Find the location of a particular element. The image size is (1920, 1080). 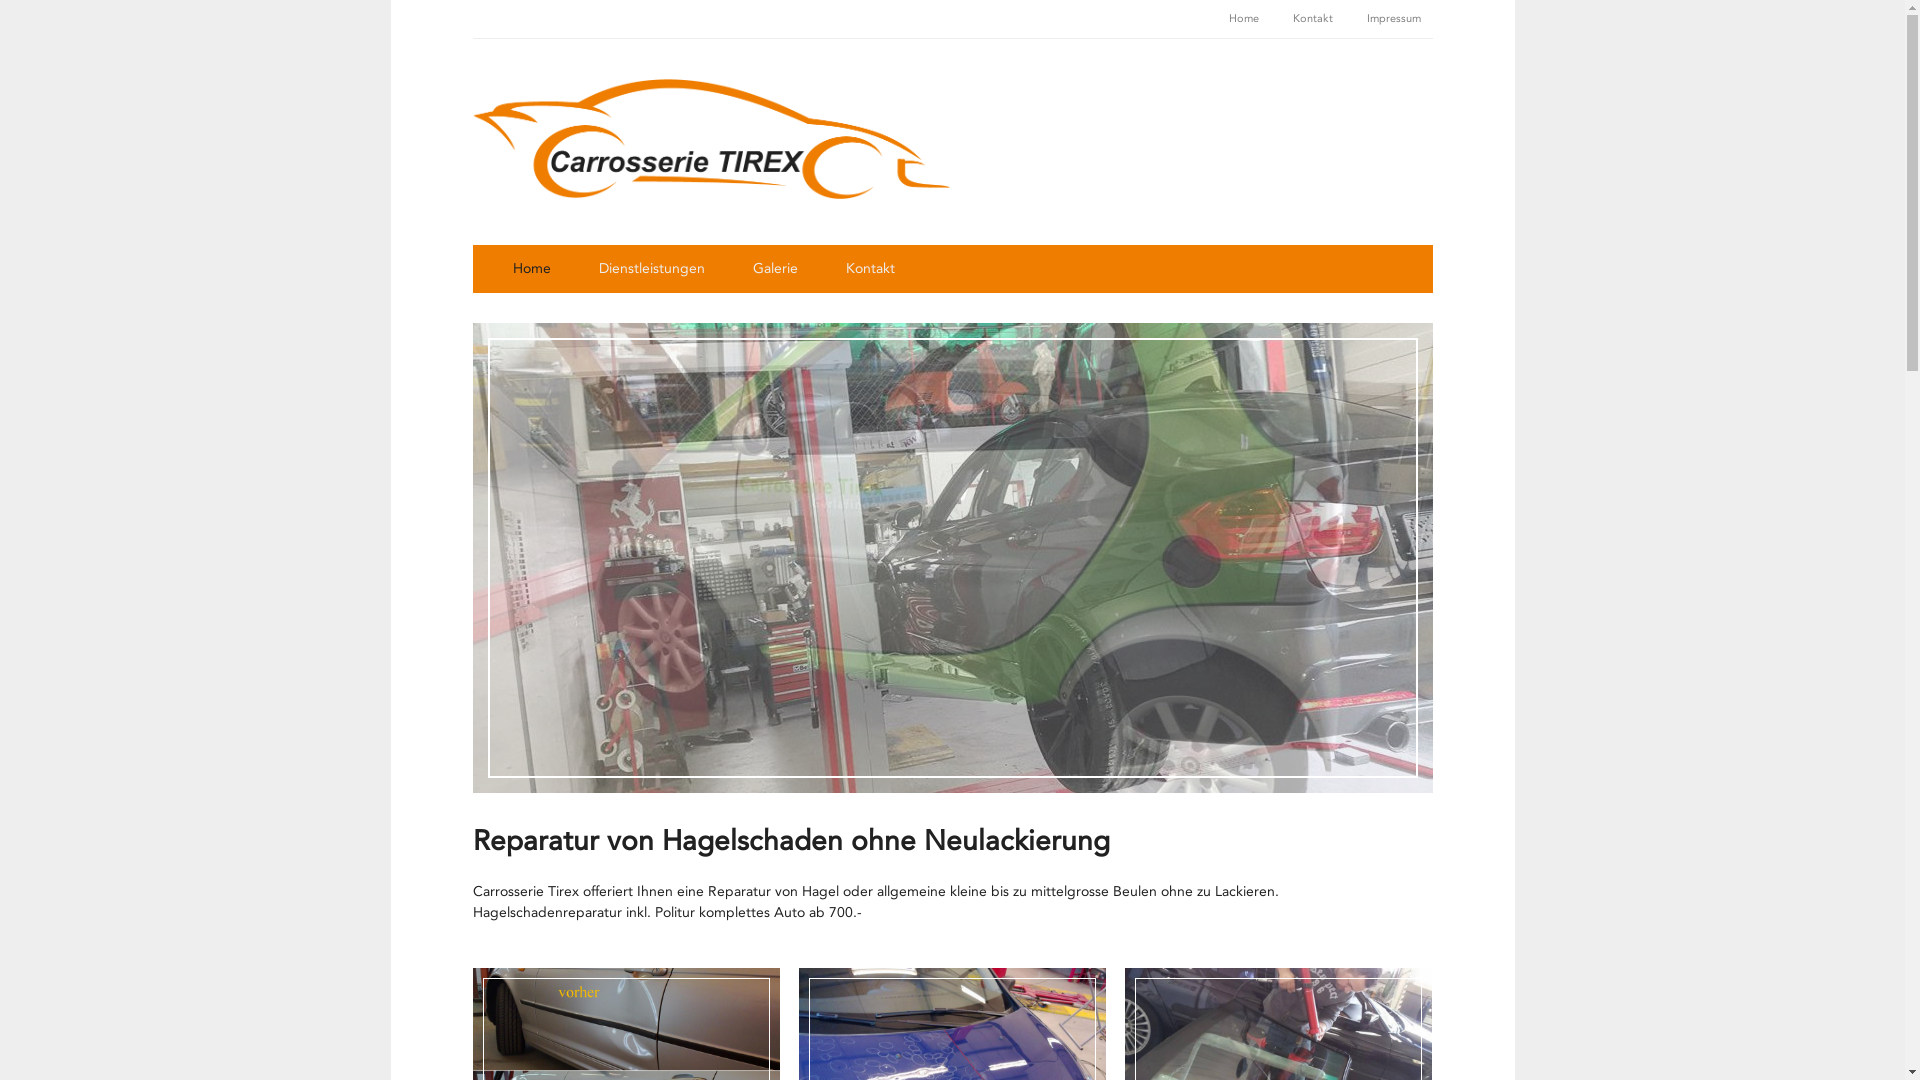

Kontakt is located at coordinates (870, 269).